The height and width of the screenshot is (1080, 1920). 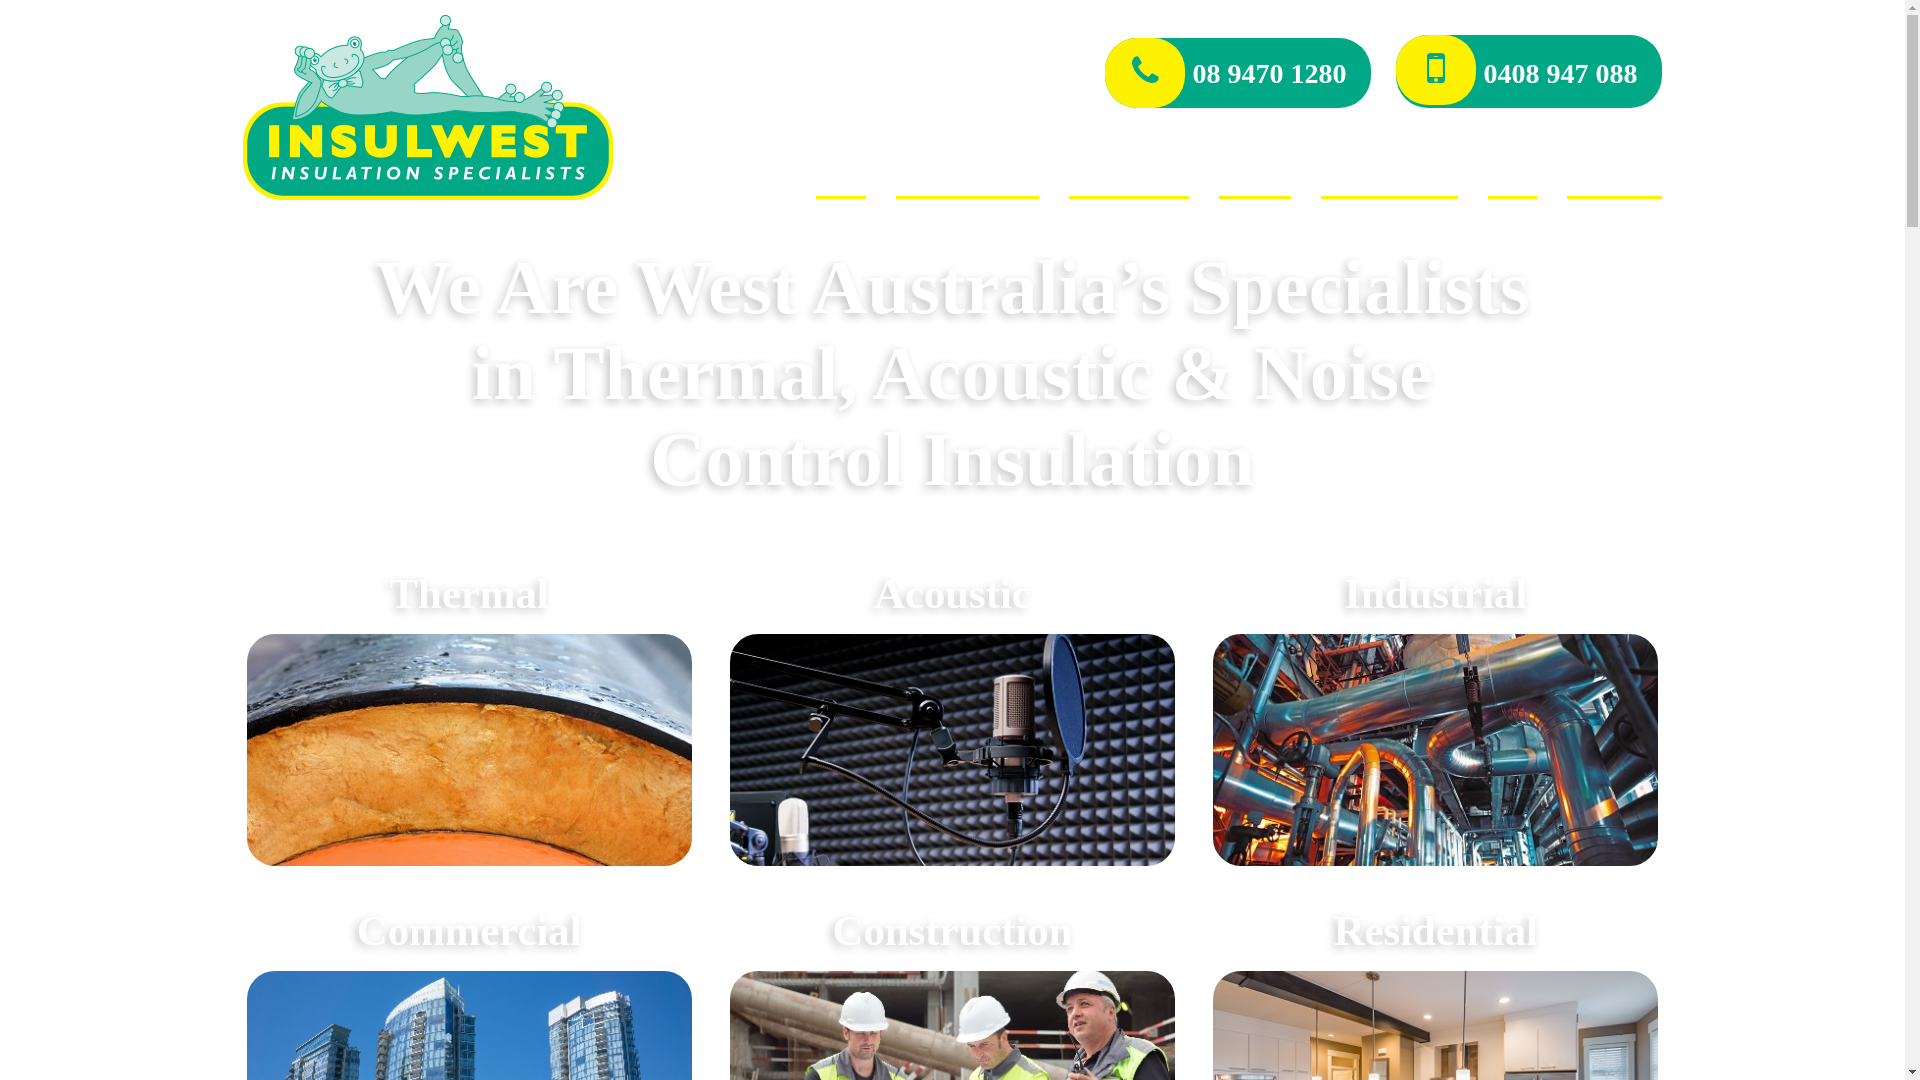 What do you see at coordinates (1529, 72) in the screenshot?
I see `0408 947 088` at bounding box center [1529, 72].